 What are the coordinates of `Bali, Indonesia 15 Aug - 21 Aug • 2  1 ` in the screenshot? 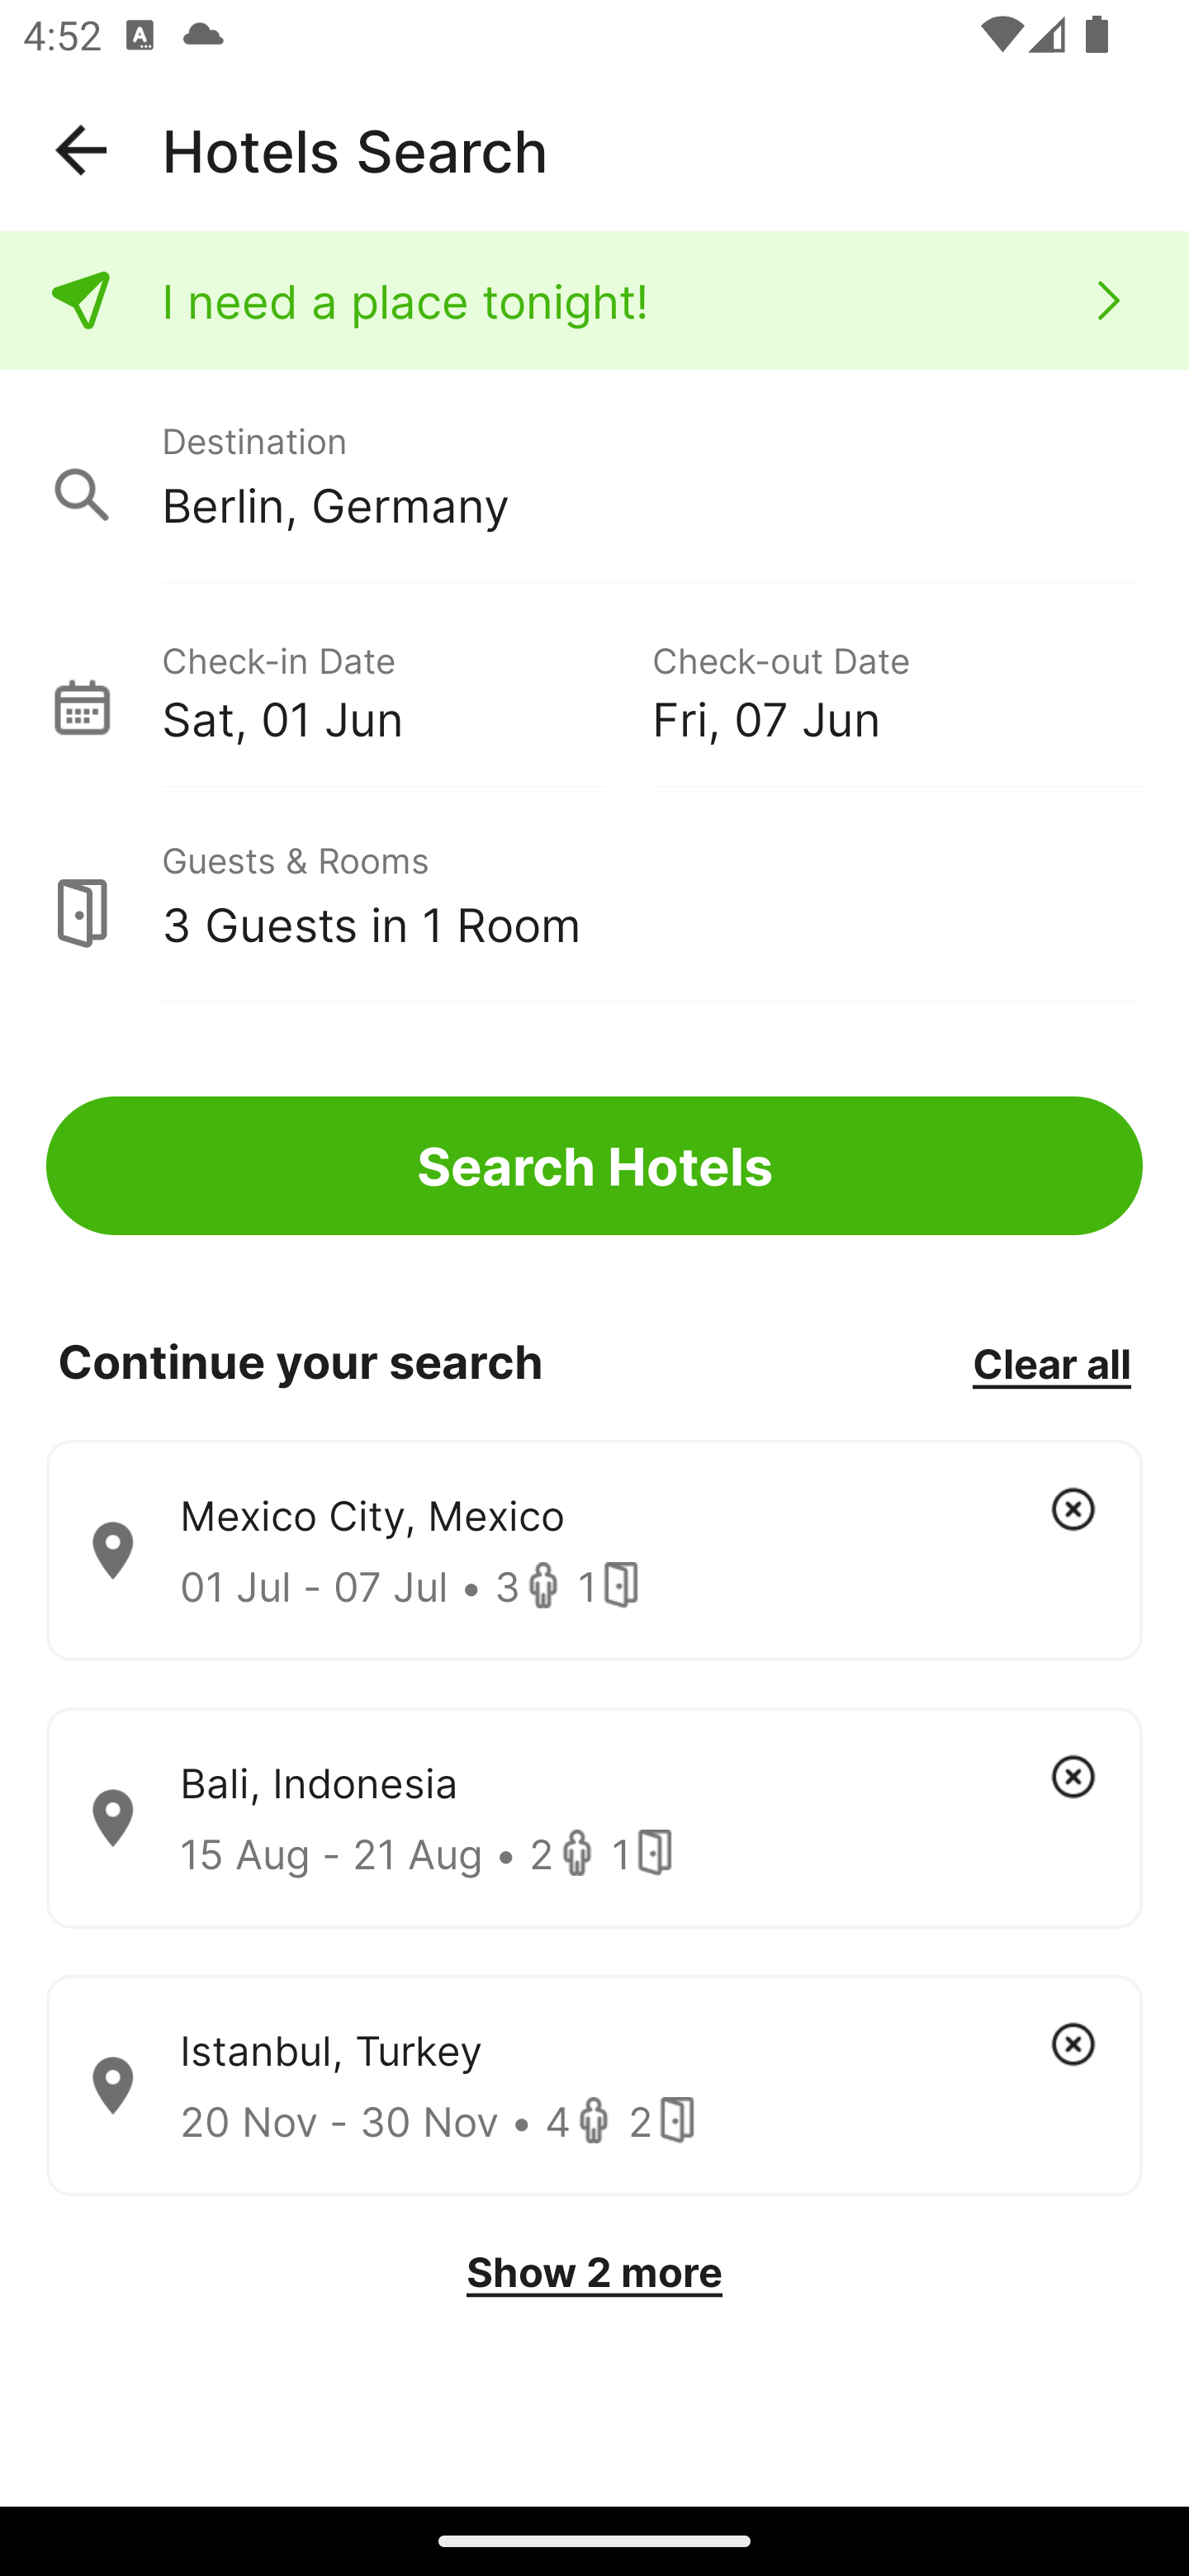 It's located at (594, 1818).